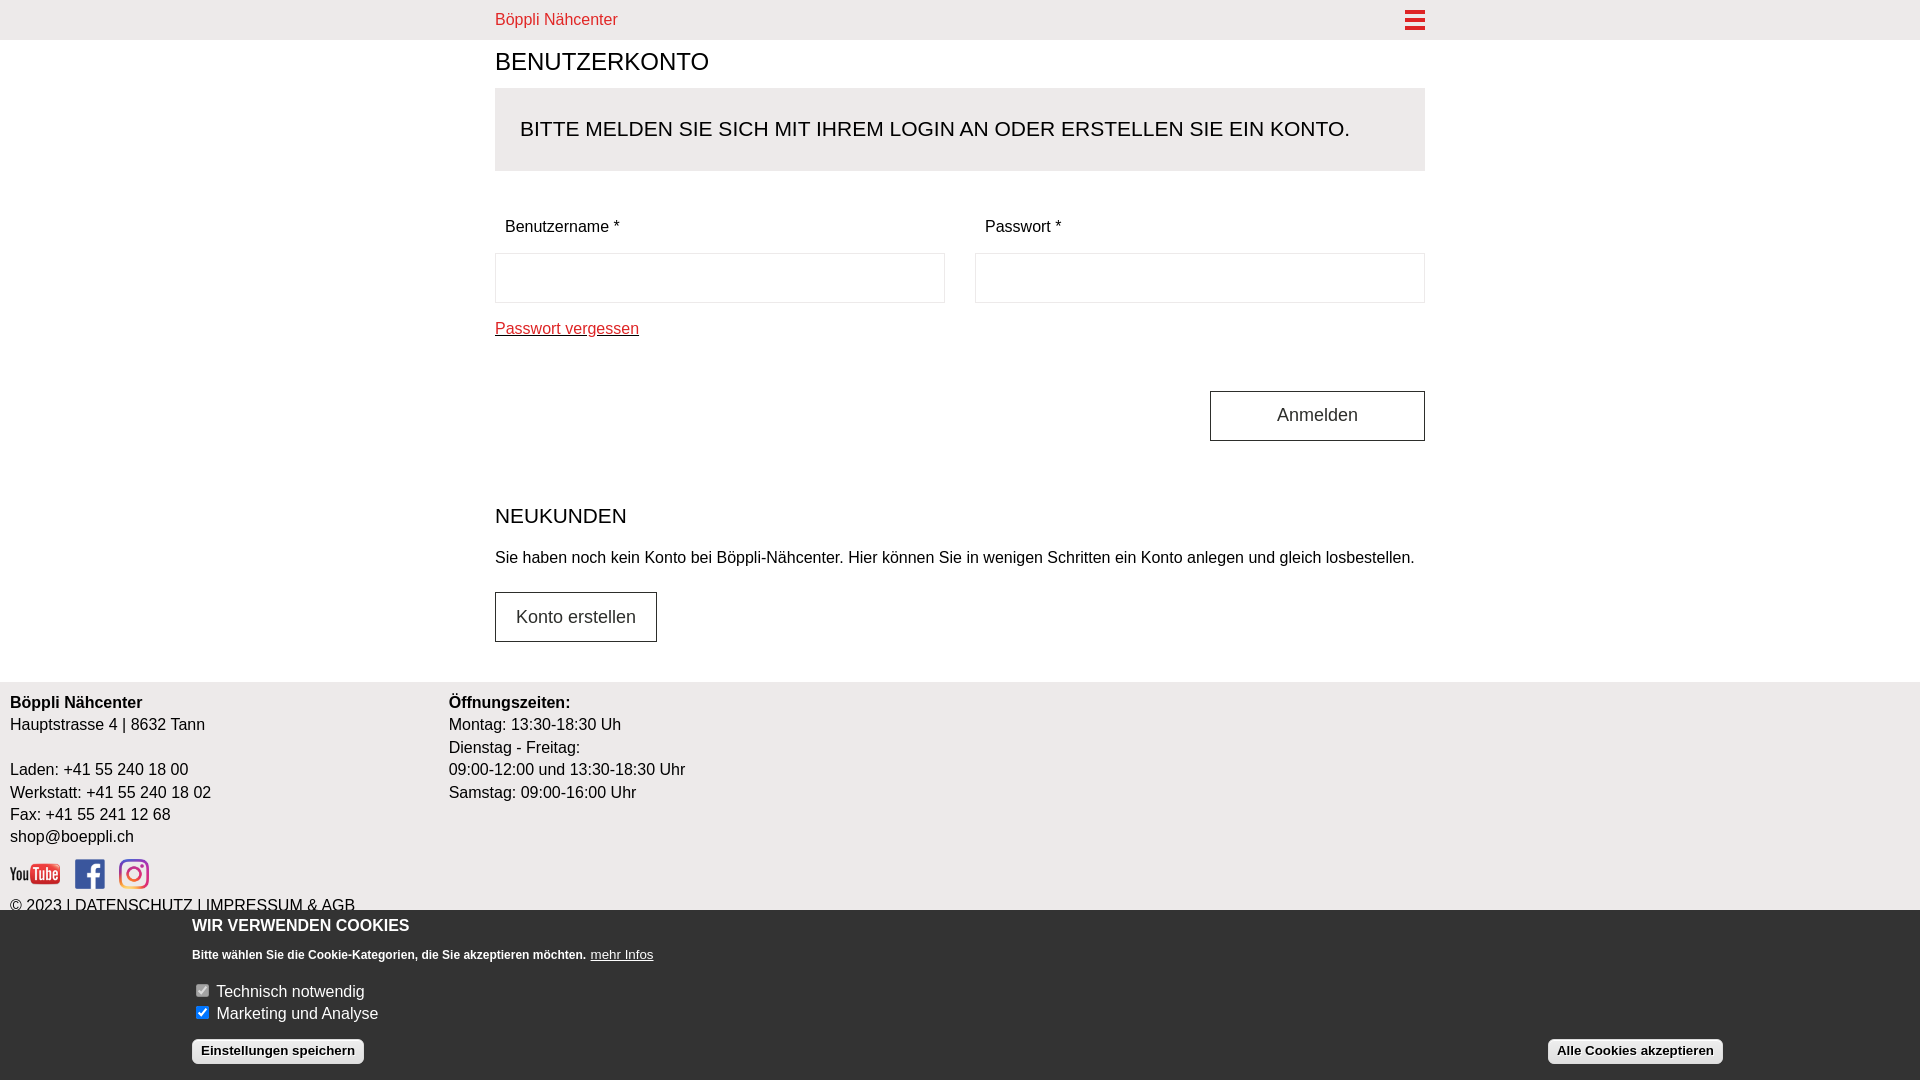  I want to click on shop@boeppli.ch, so click(72, 836).